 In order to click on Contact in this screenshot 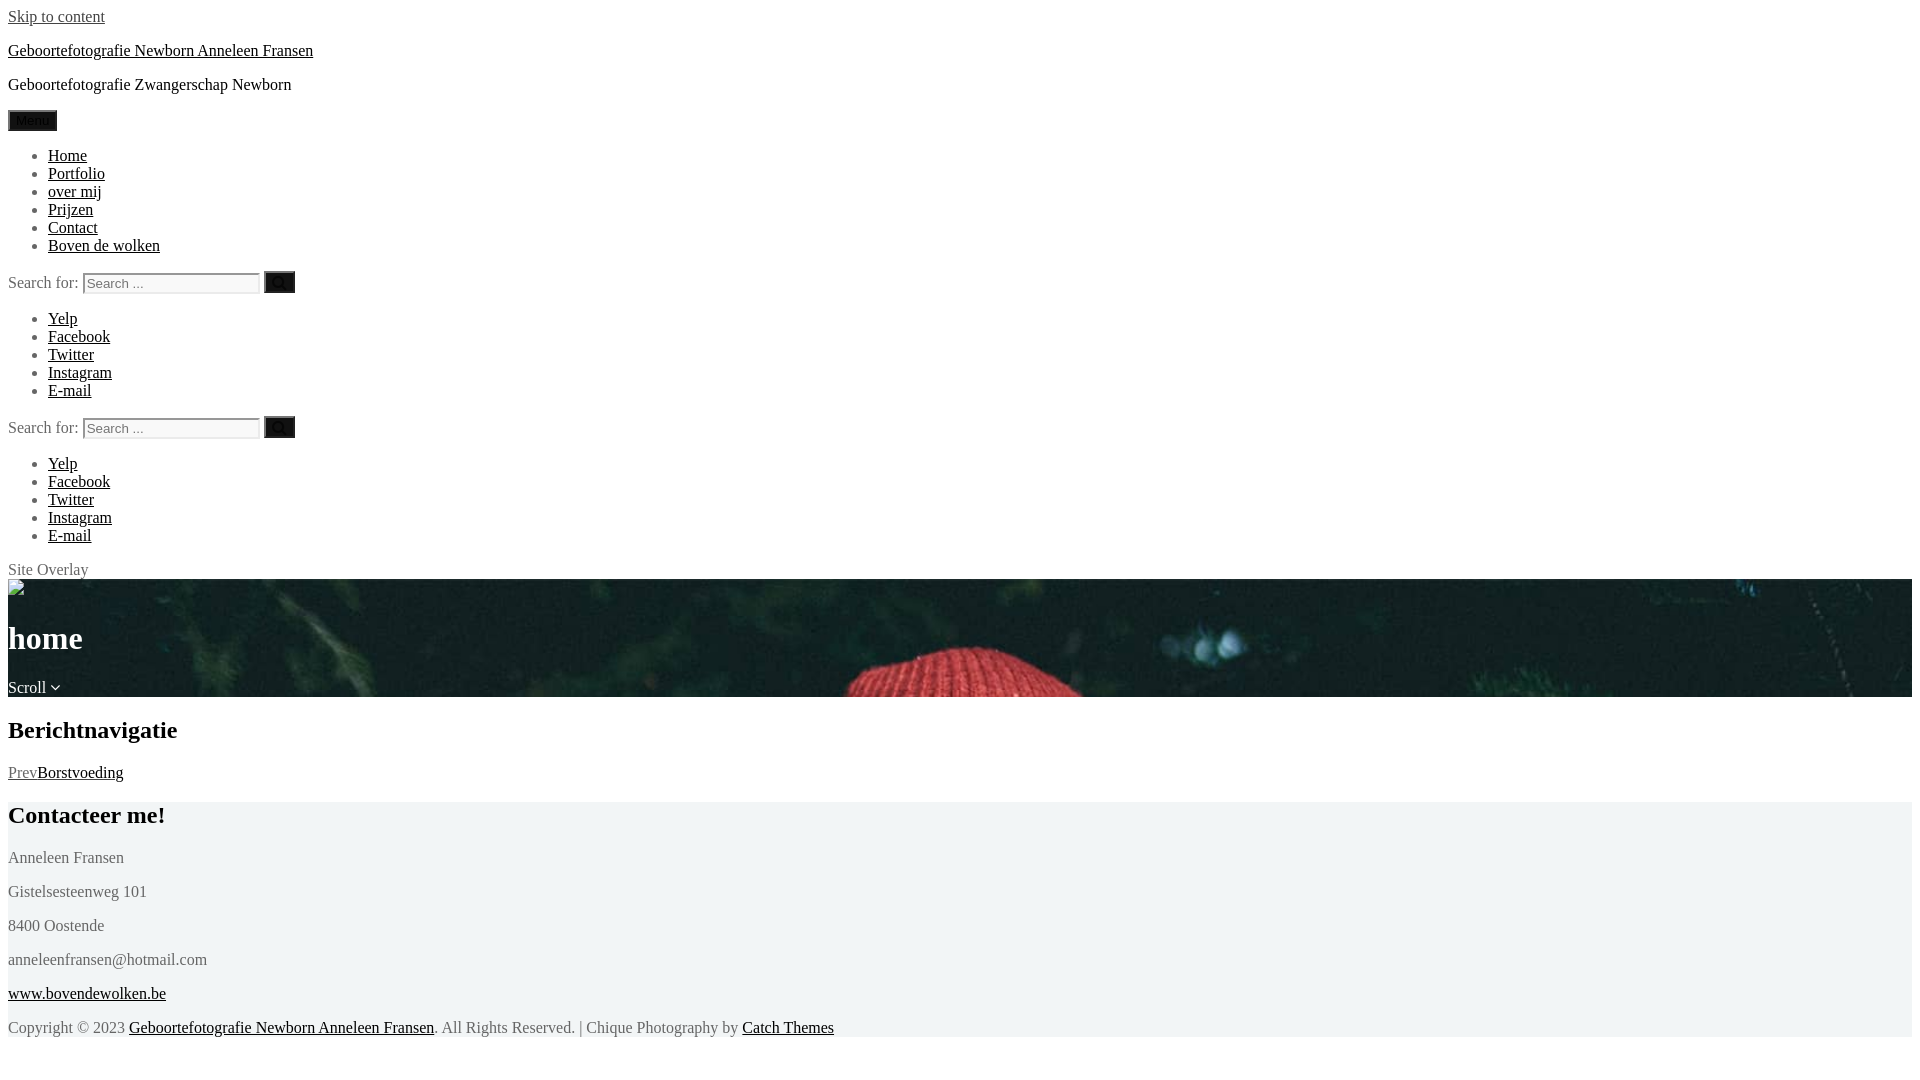, I will do `click(73, 228)`.